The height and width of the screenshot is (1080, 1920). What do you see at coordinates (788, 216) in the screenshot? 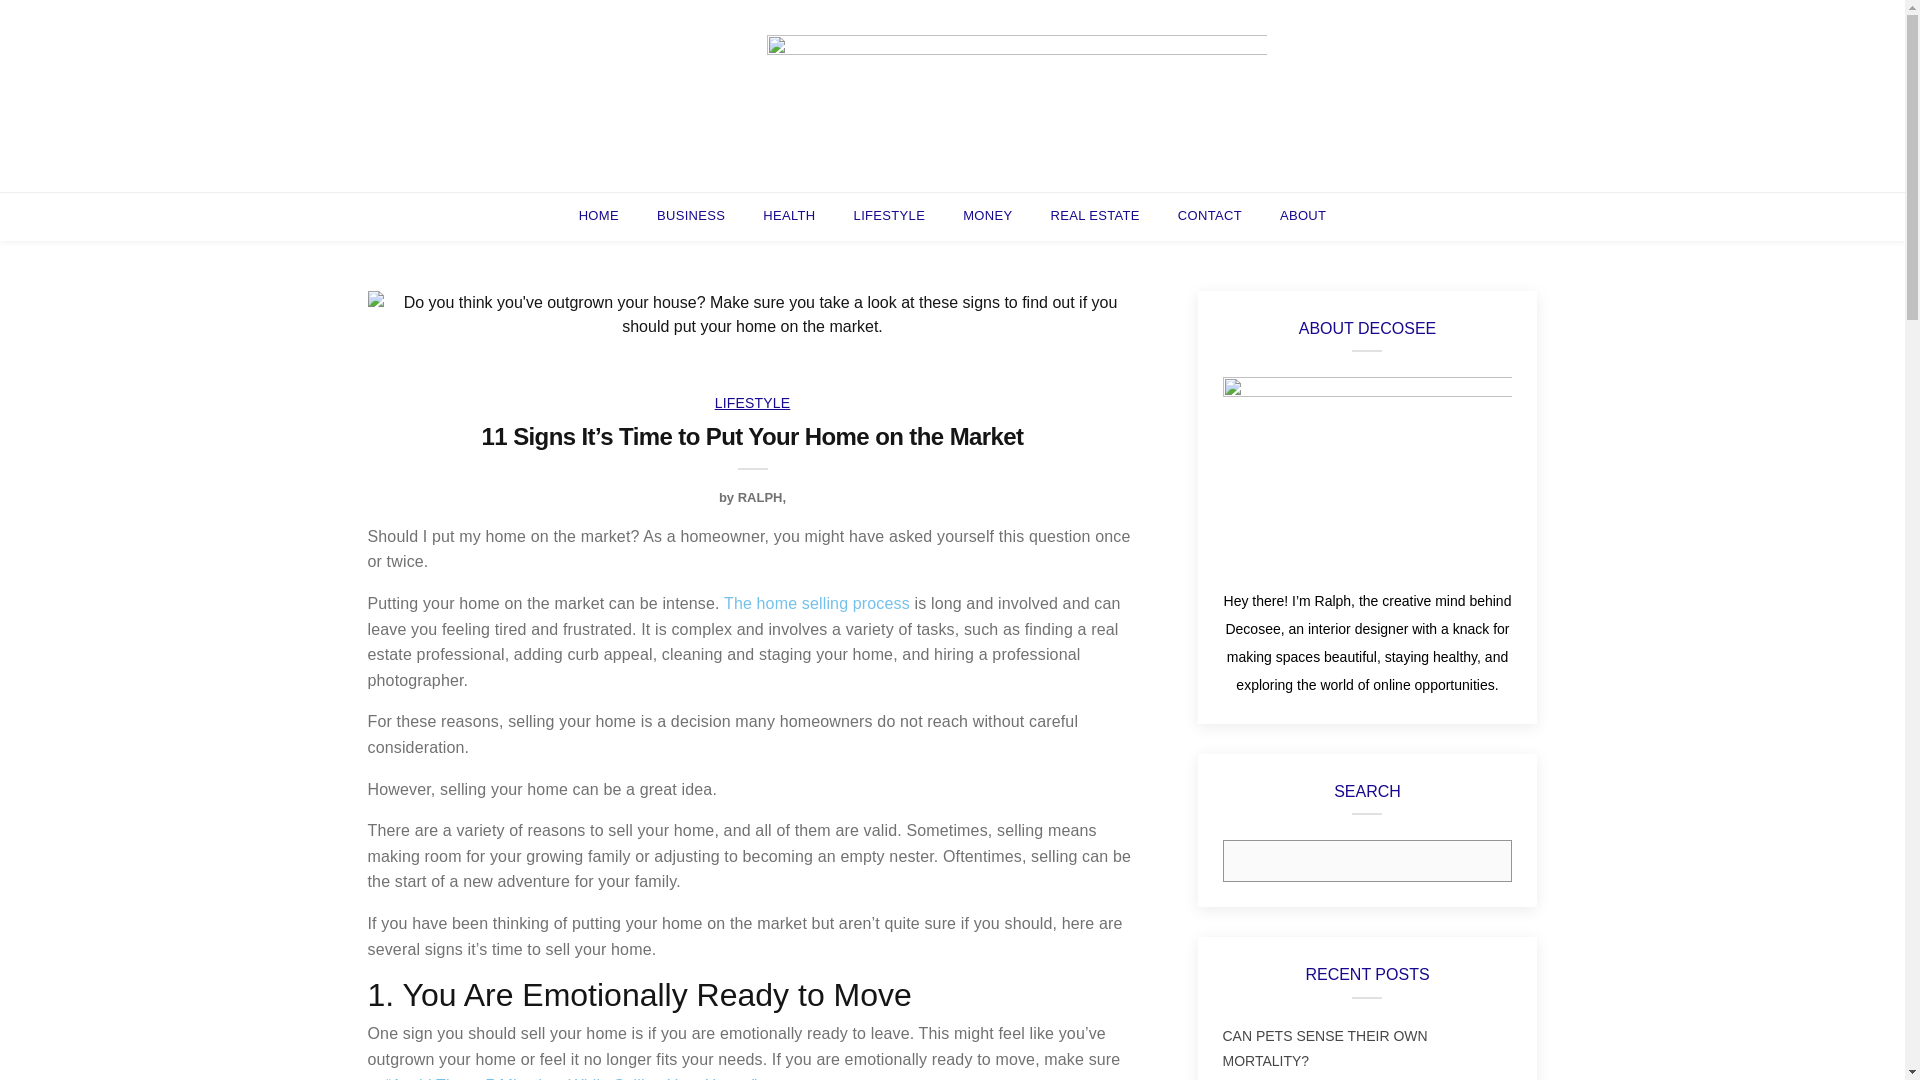
I see `HEALTH` at bounding box center [788, 216].